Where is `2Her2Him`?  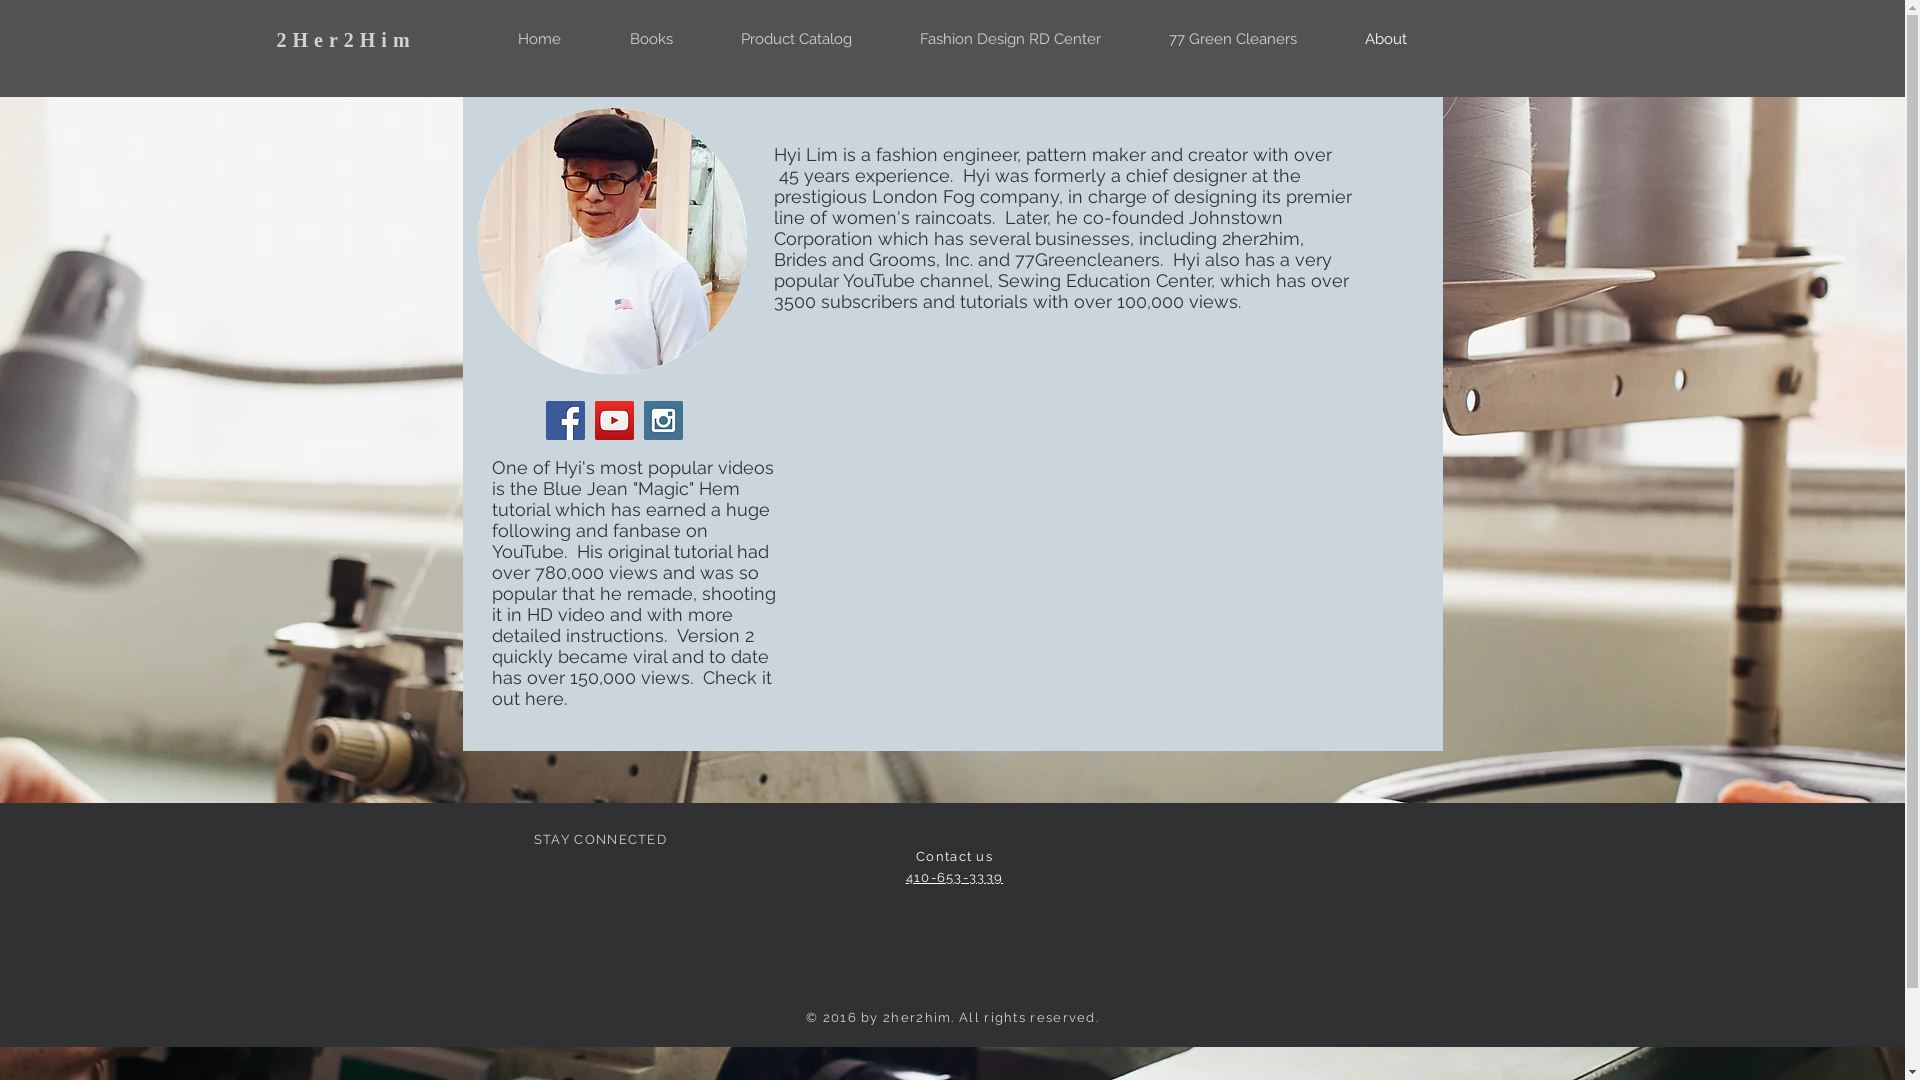
2Her2Him is located at coordinates (346, 40).